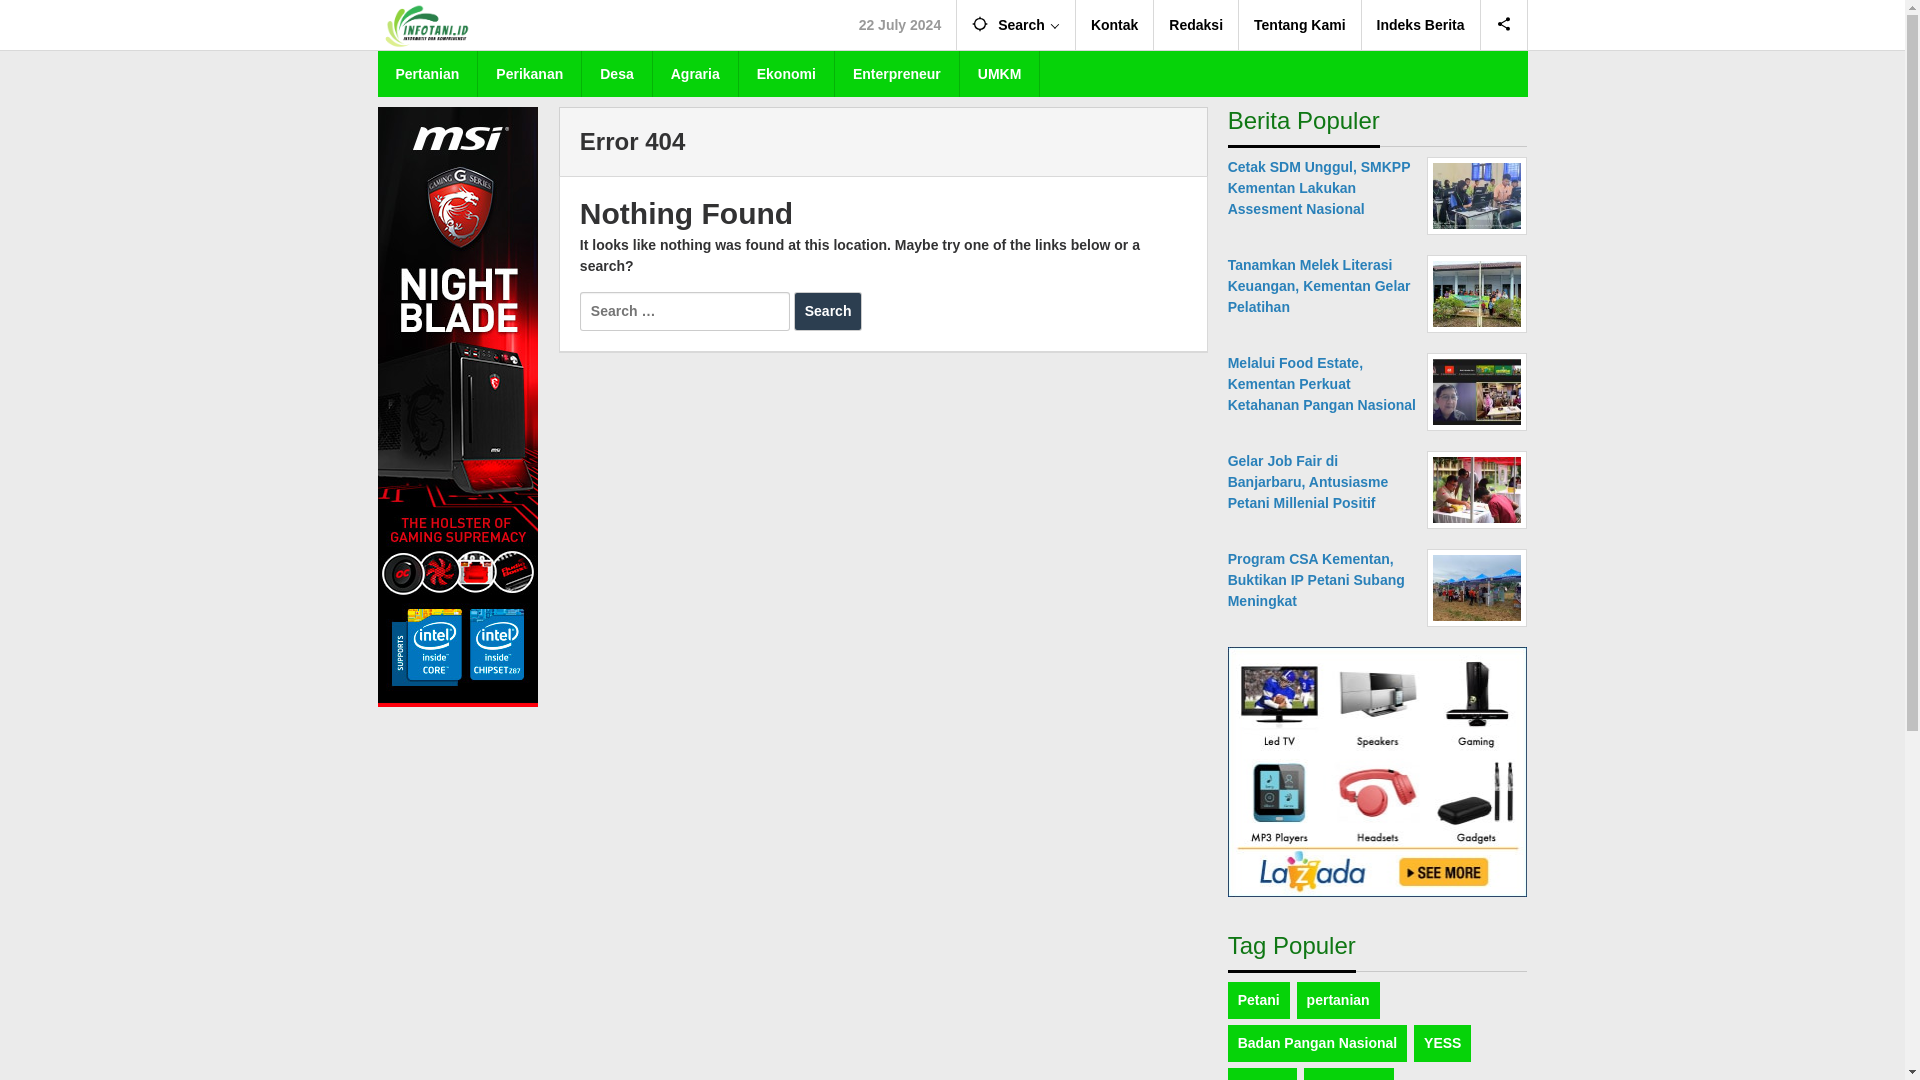 The image size is (1920, 1080). I want to click on Info Tani, so click(428, 25).